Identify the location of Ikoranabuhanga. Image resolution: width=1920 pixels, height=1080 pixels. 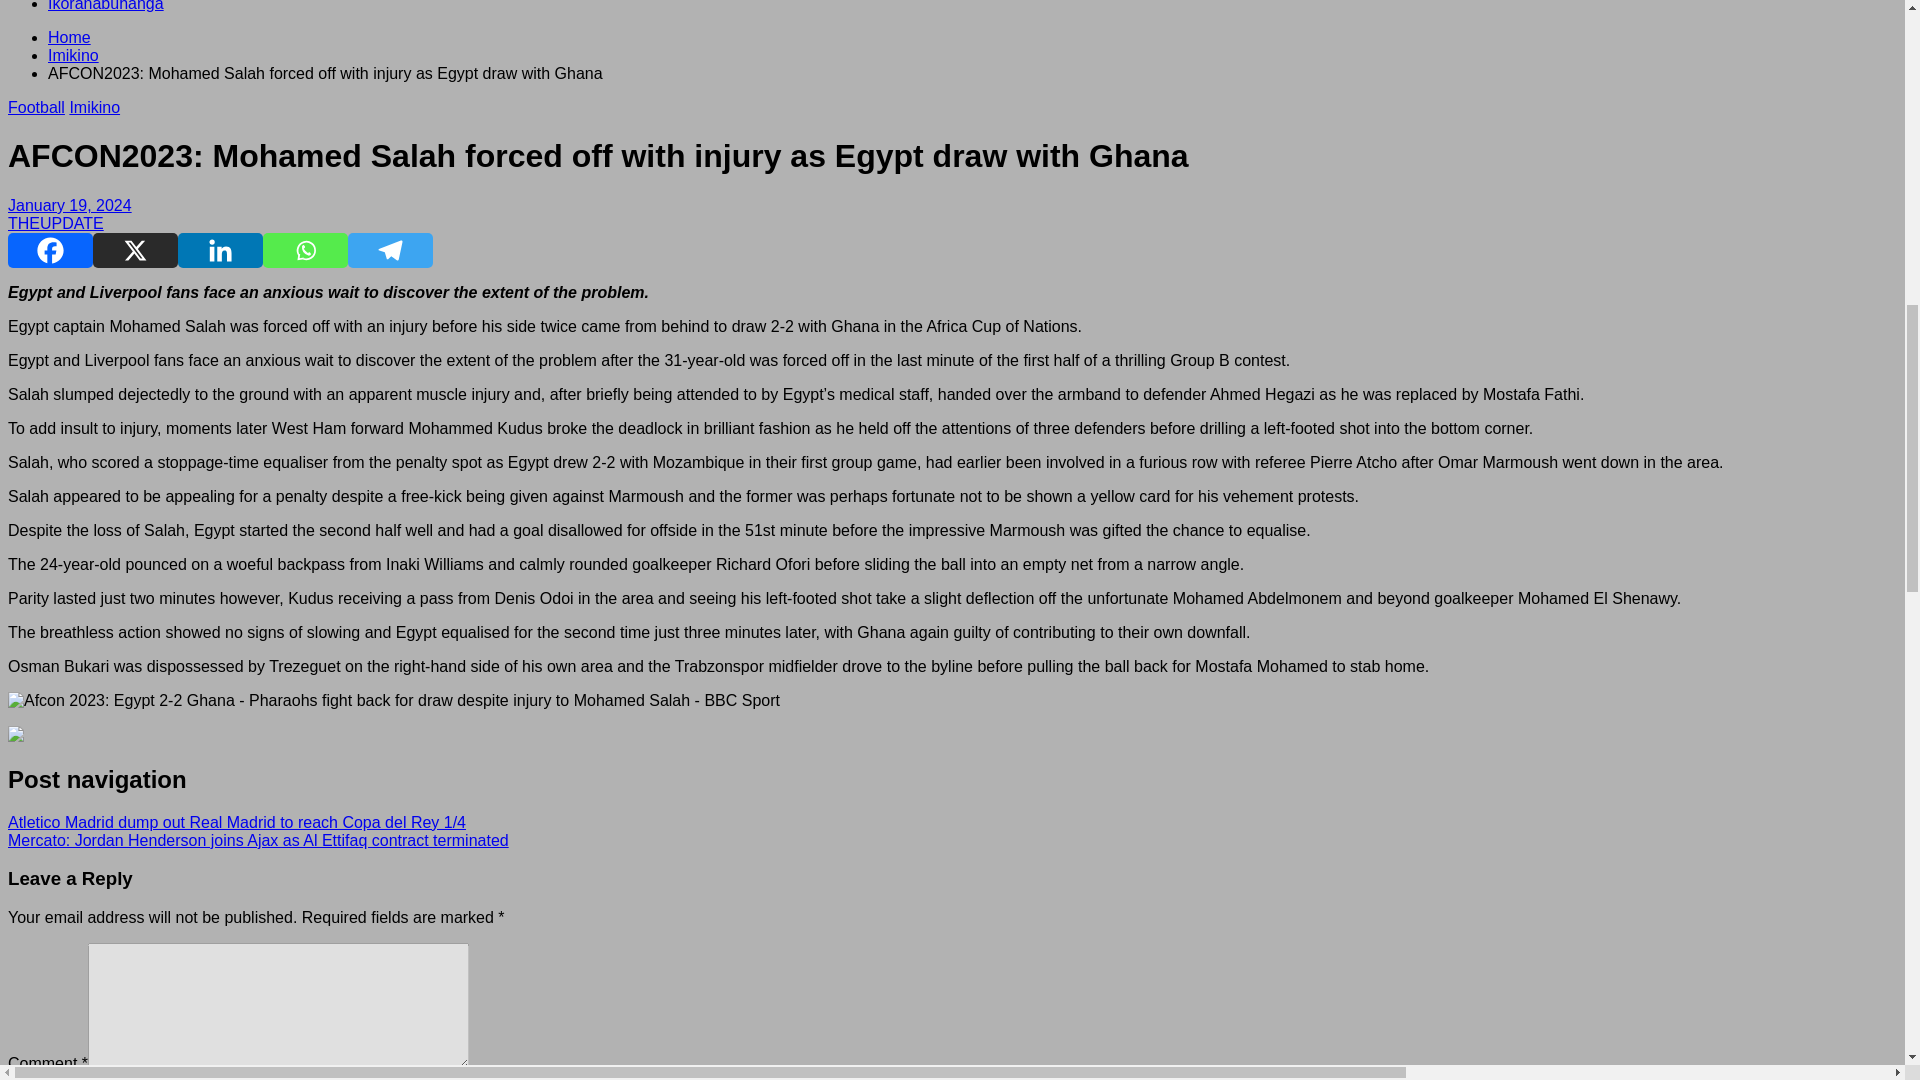
(106, 6).